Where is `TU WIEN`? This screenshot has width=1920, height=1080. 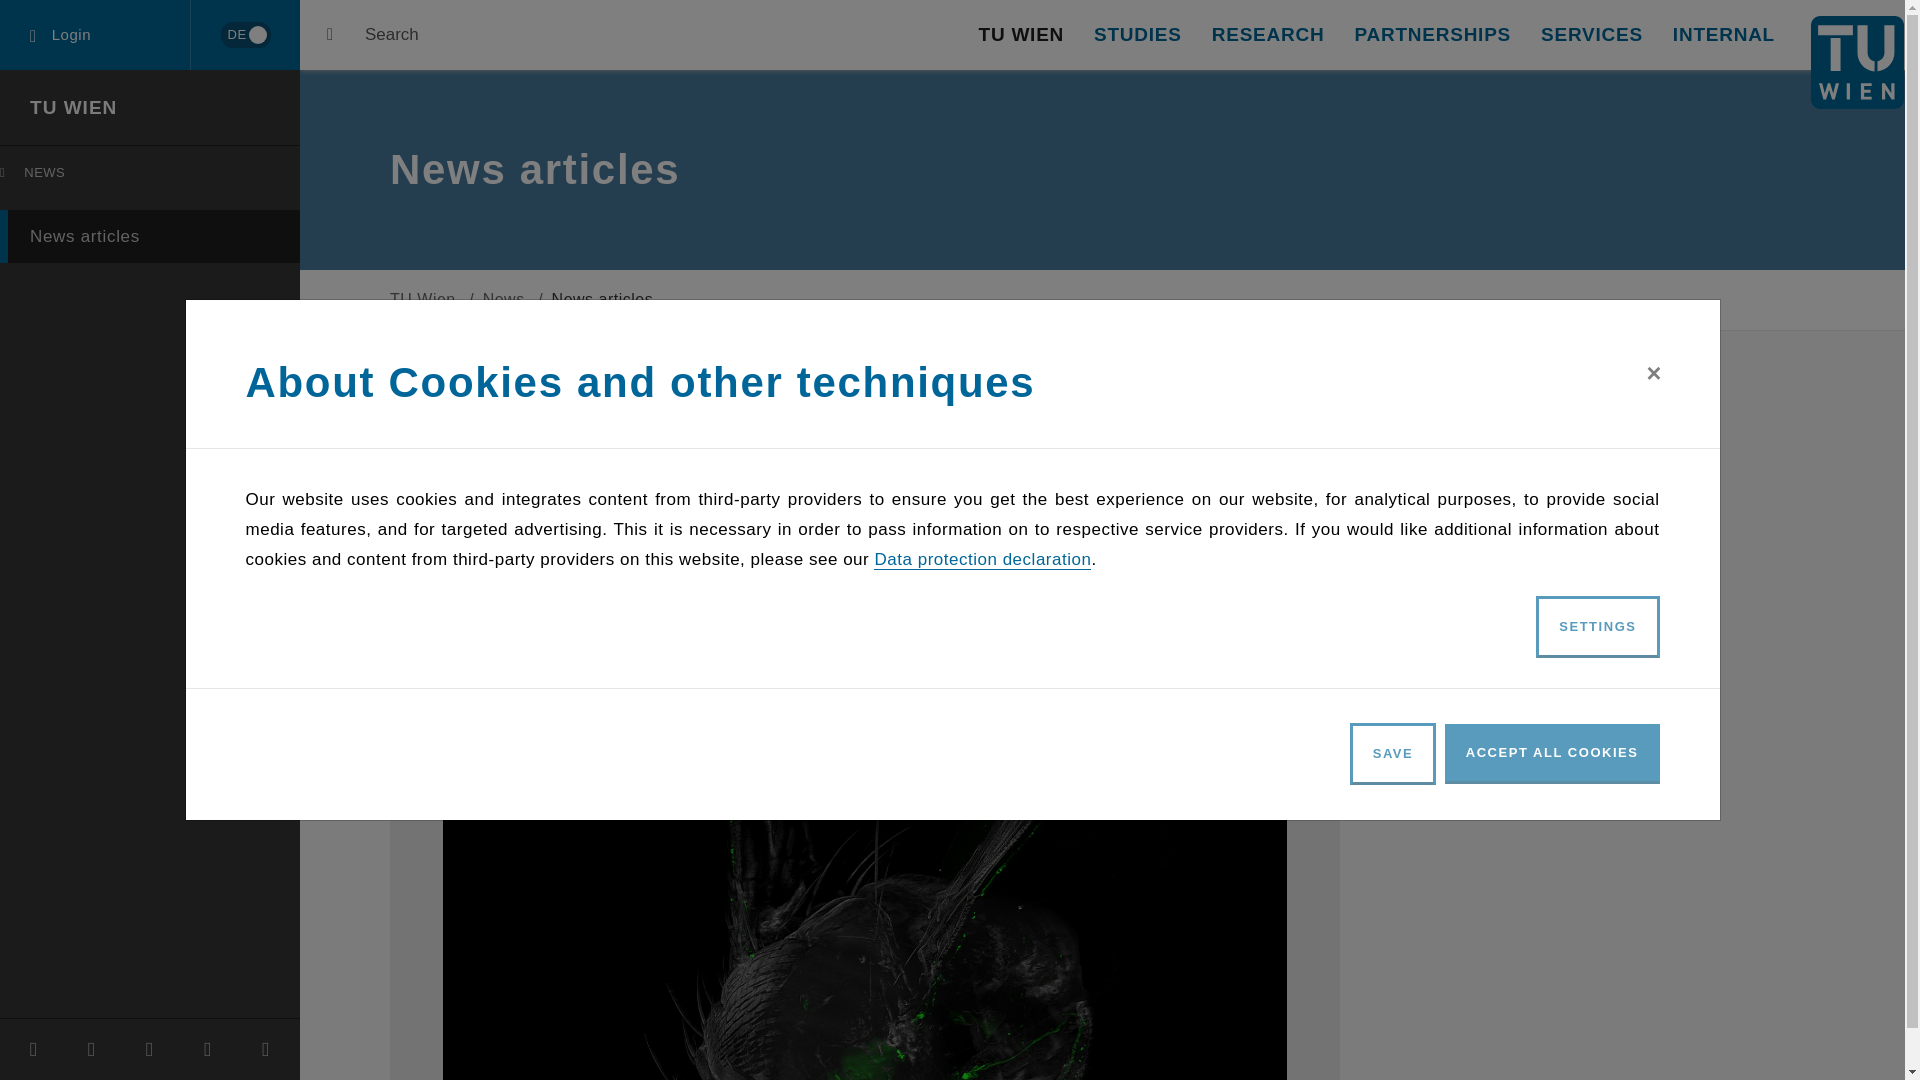 TU WIEN is located at coordinates (154, 177).